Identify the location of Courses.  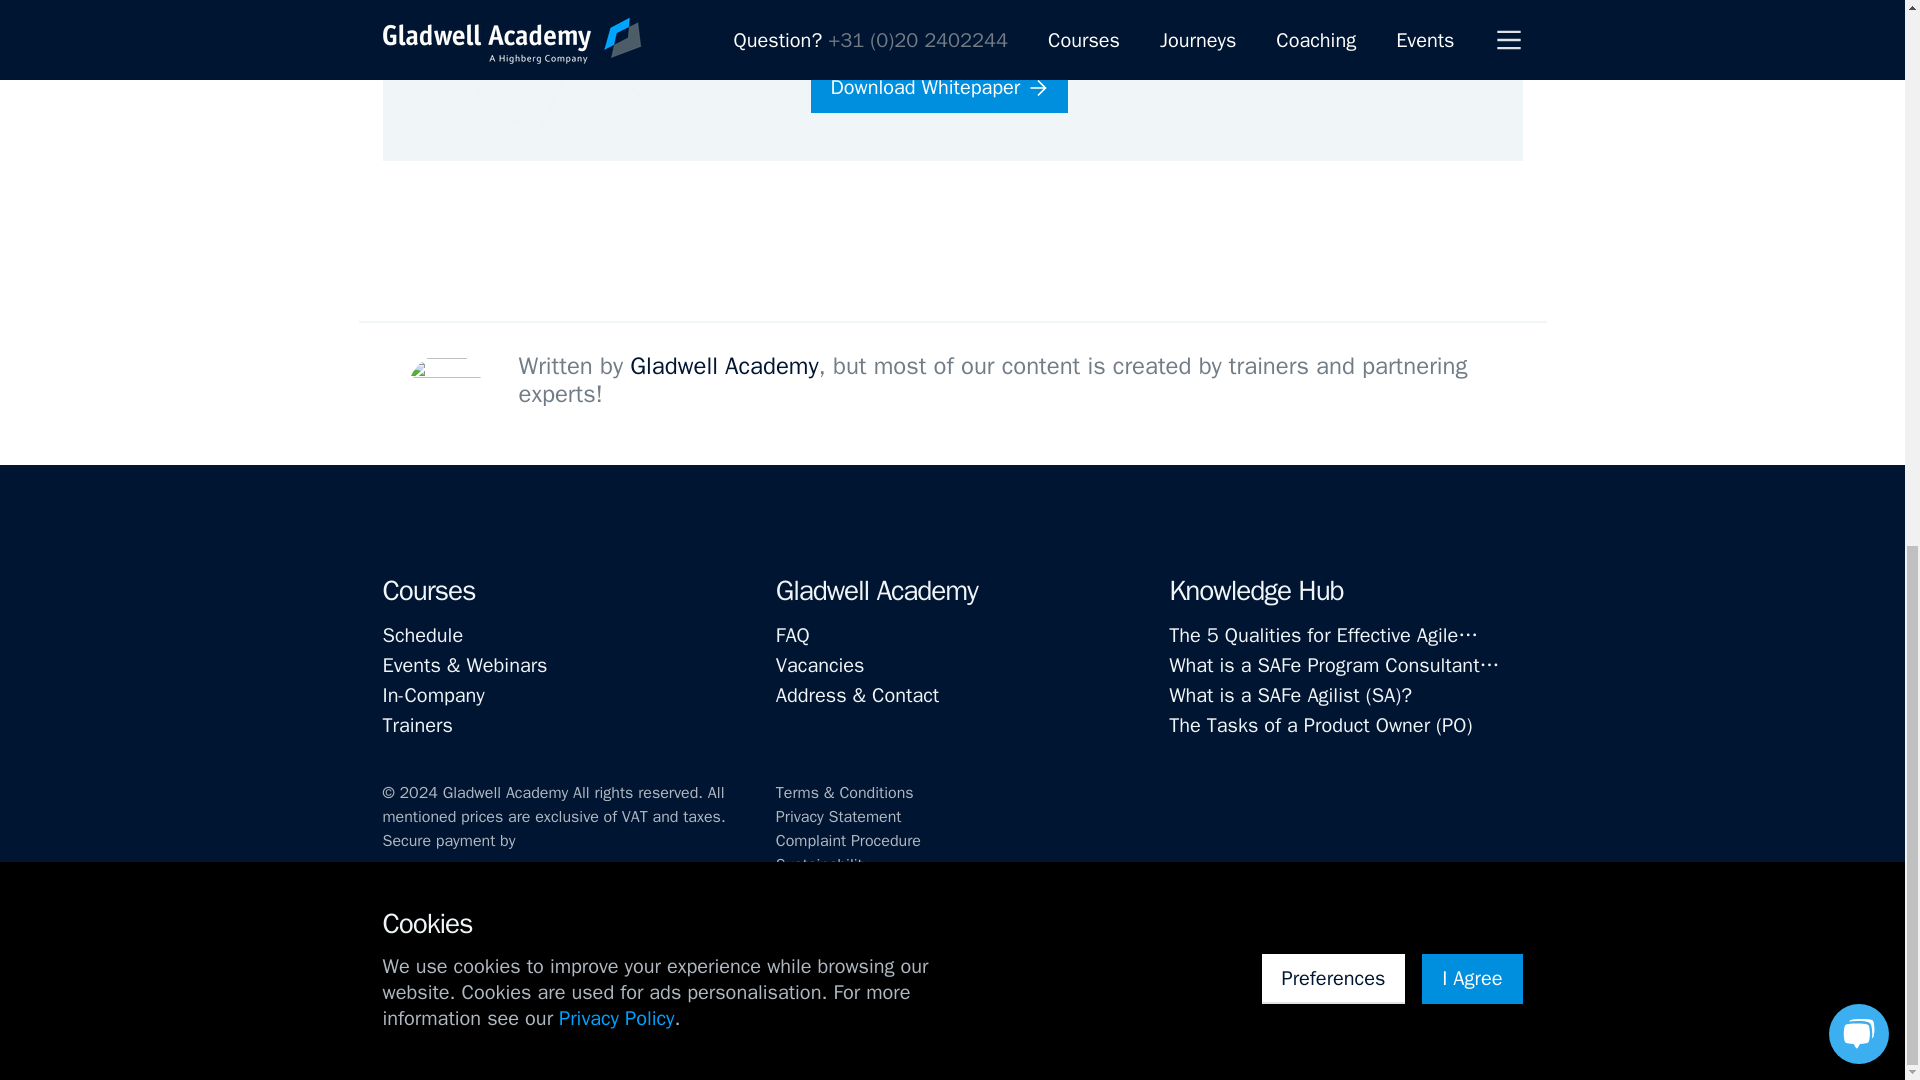
(428, 590).